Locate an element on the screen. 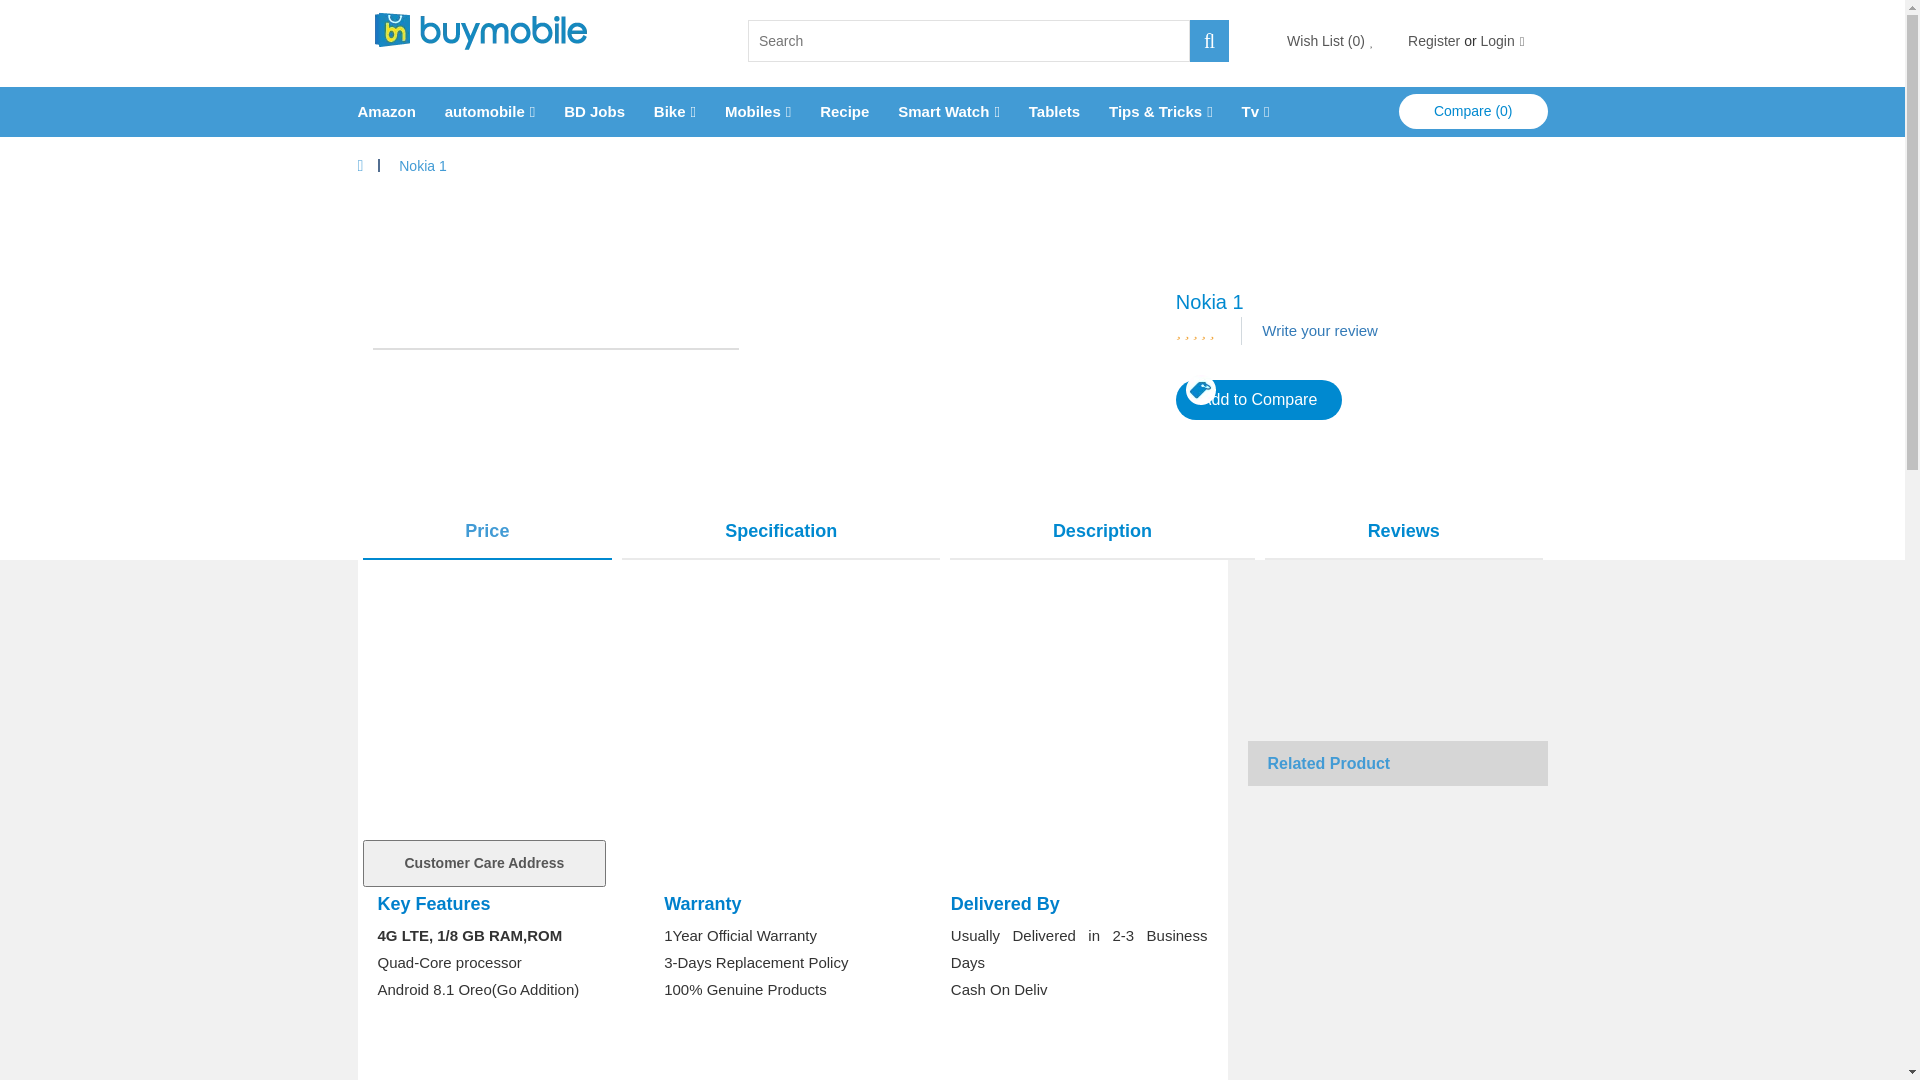 The width and height of the screenshot is (1920, 1080). Nokia 1 is located at coordinates (422, 166).